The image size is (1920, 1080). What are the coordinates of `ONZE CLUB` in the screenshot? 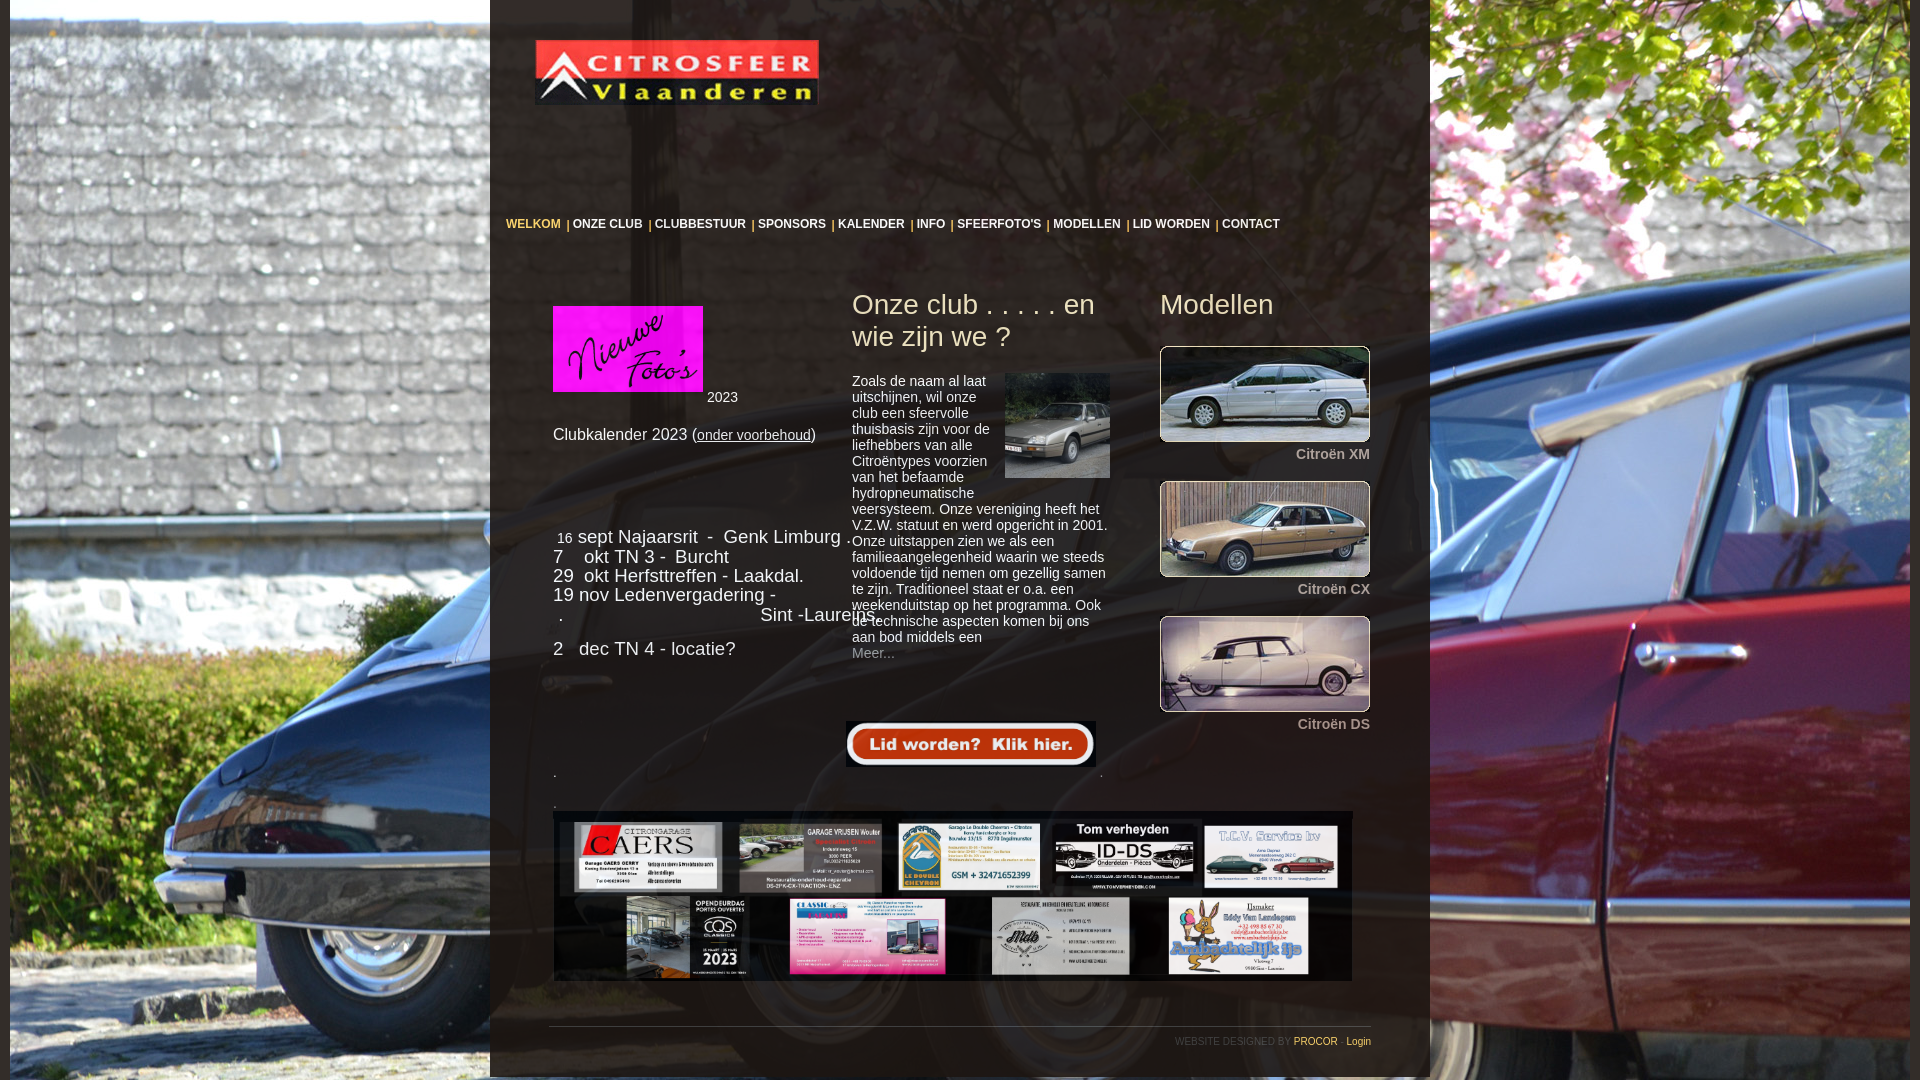 It's located at (608, 224).